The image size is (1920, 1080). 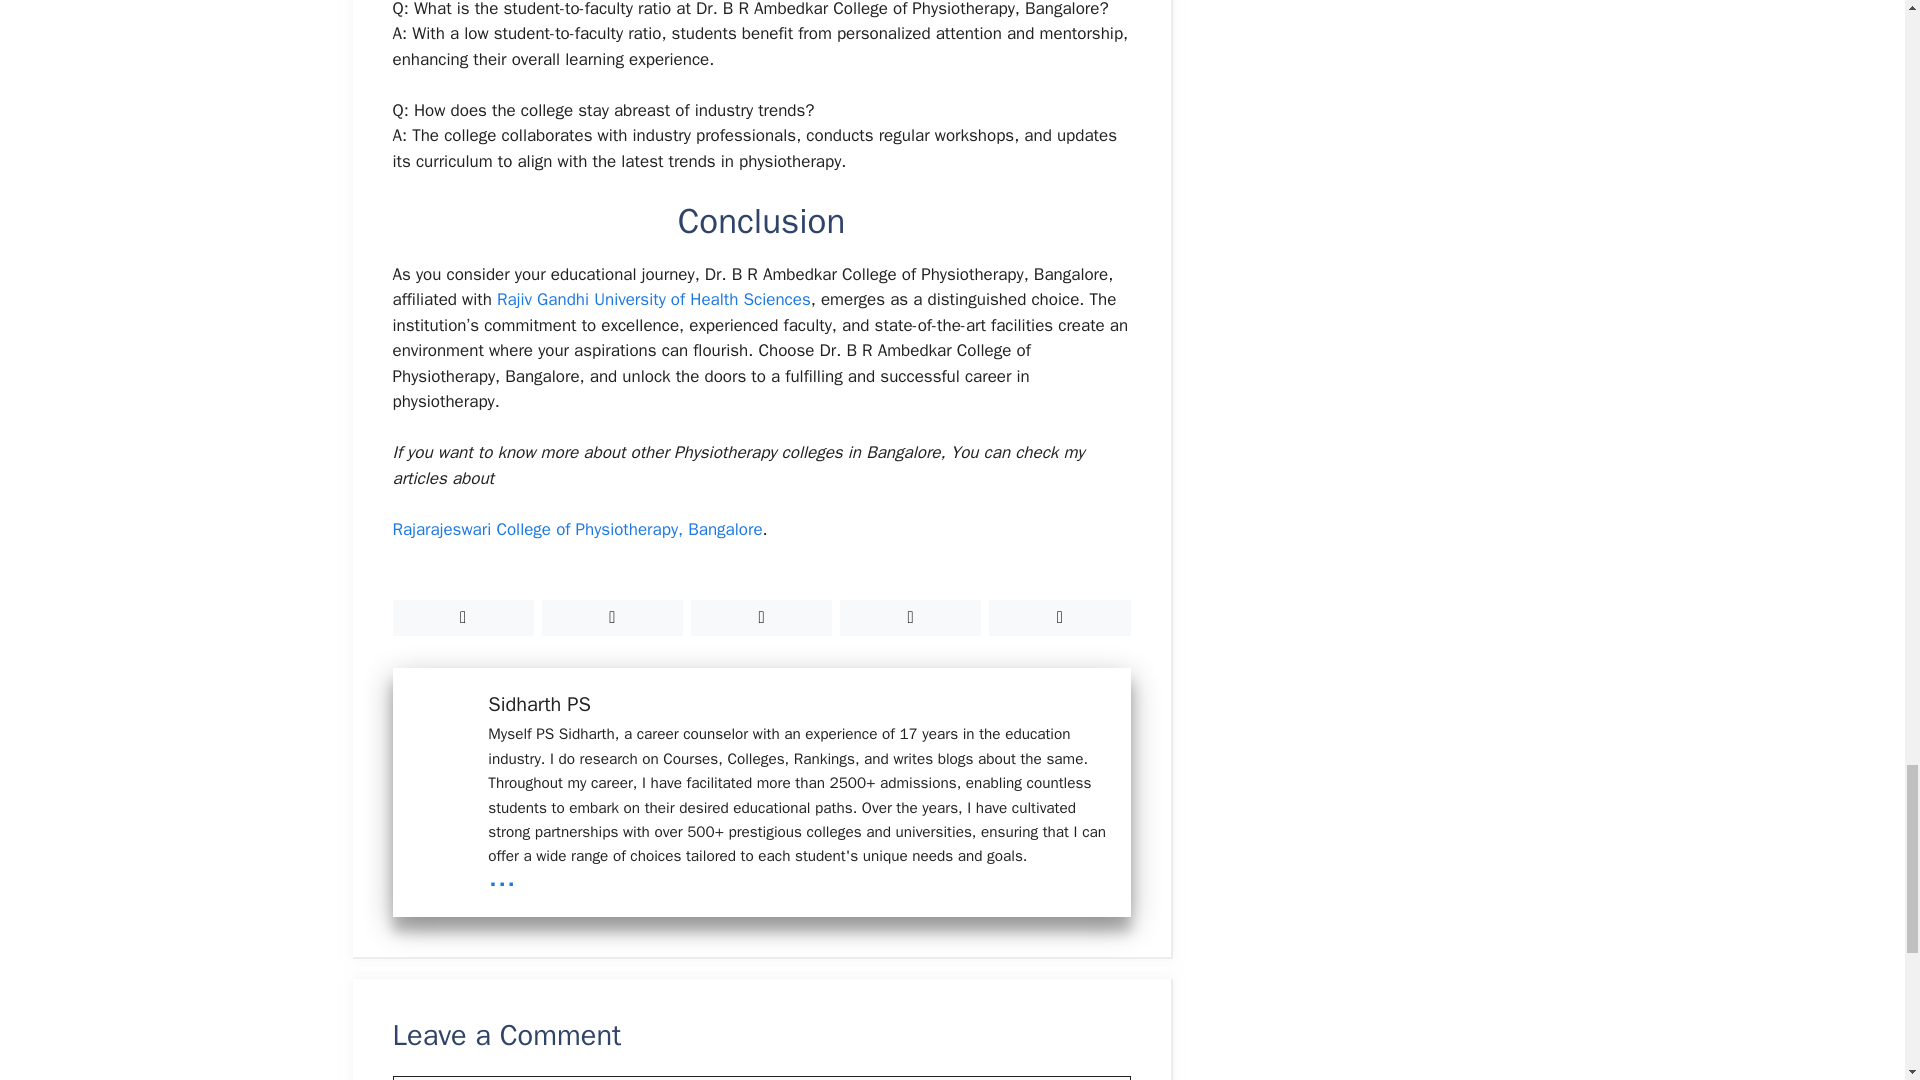 What do you see at coordinates (502, 876) in the screenshot?
I see `Read more` at bounding box center [502, 876].